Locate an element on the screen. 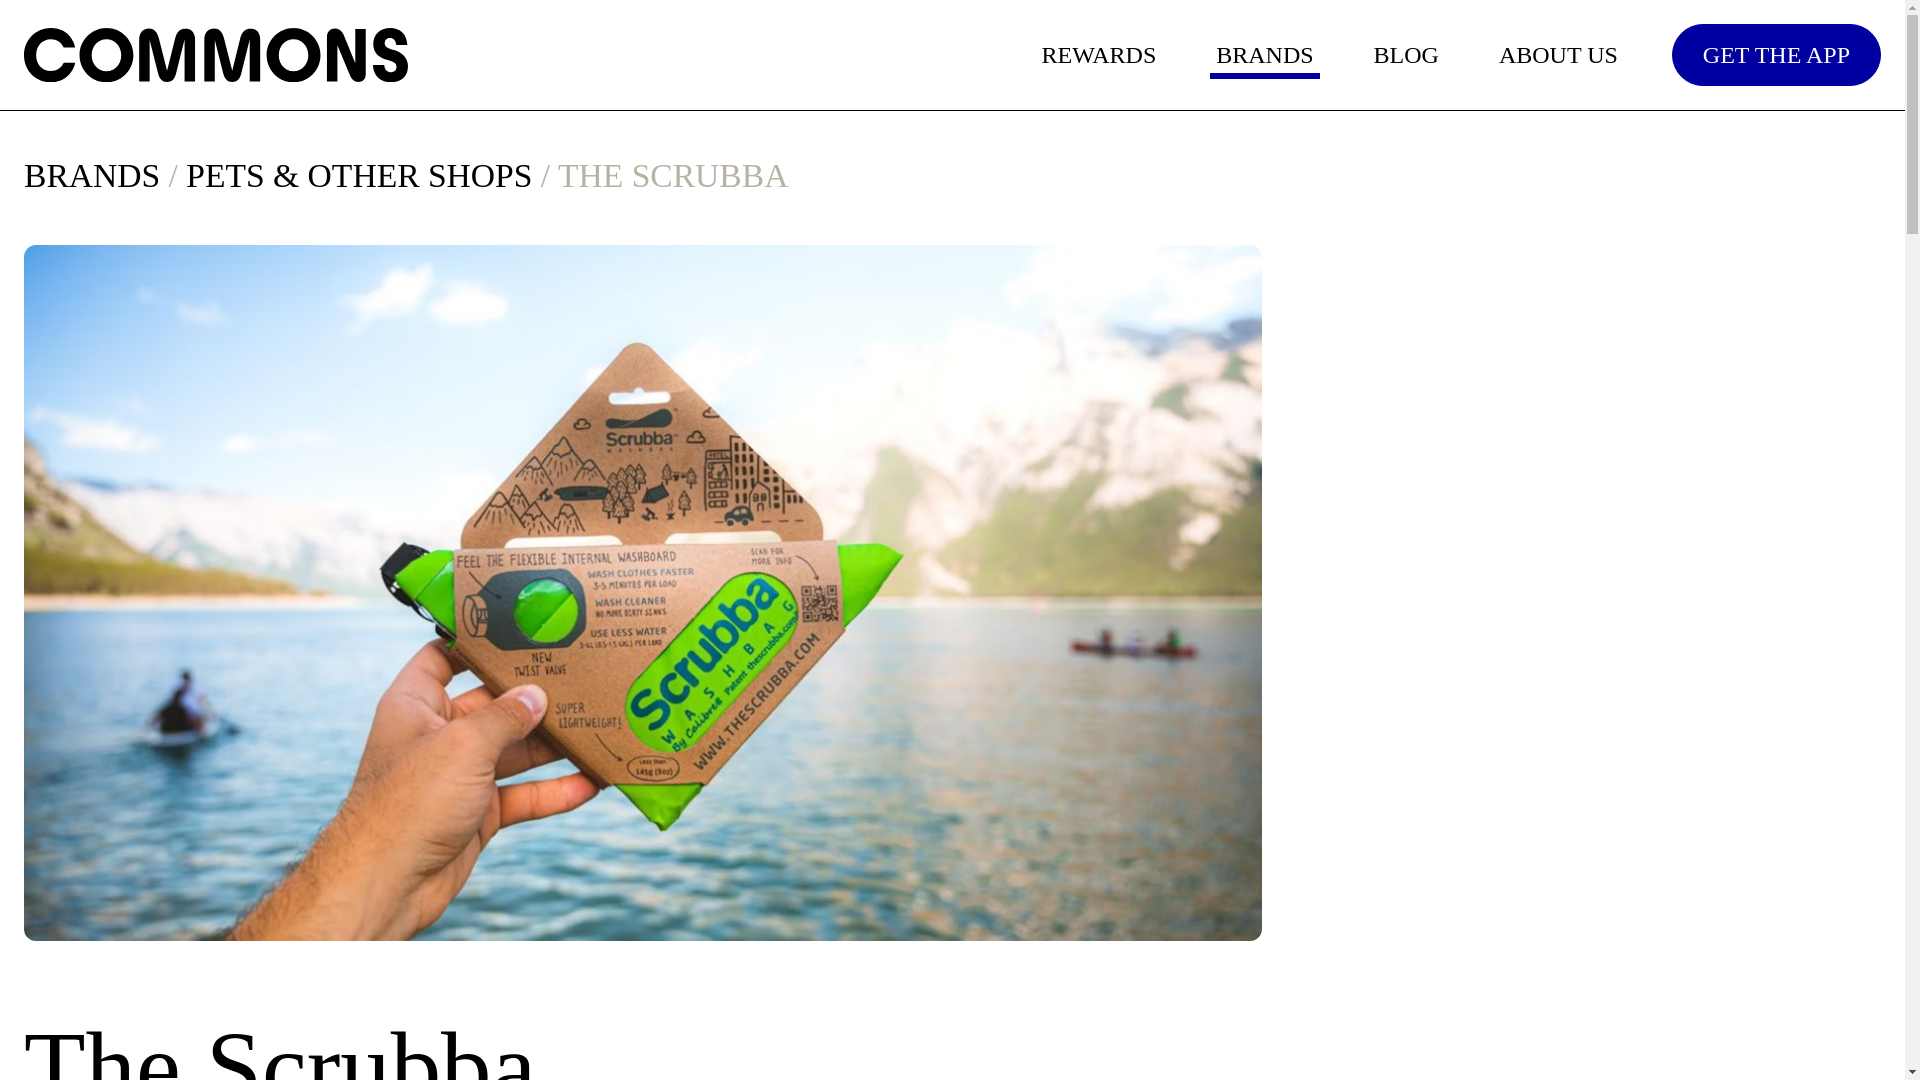 The image size is (1920, 1080). ABOUT US is located at coordinates (1558, 54).